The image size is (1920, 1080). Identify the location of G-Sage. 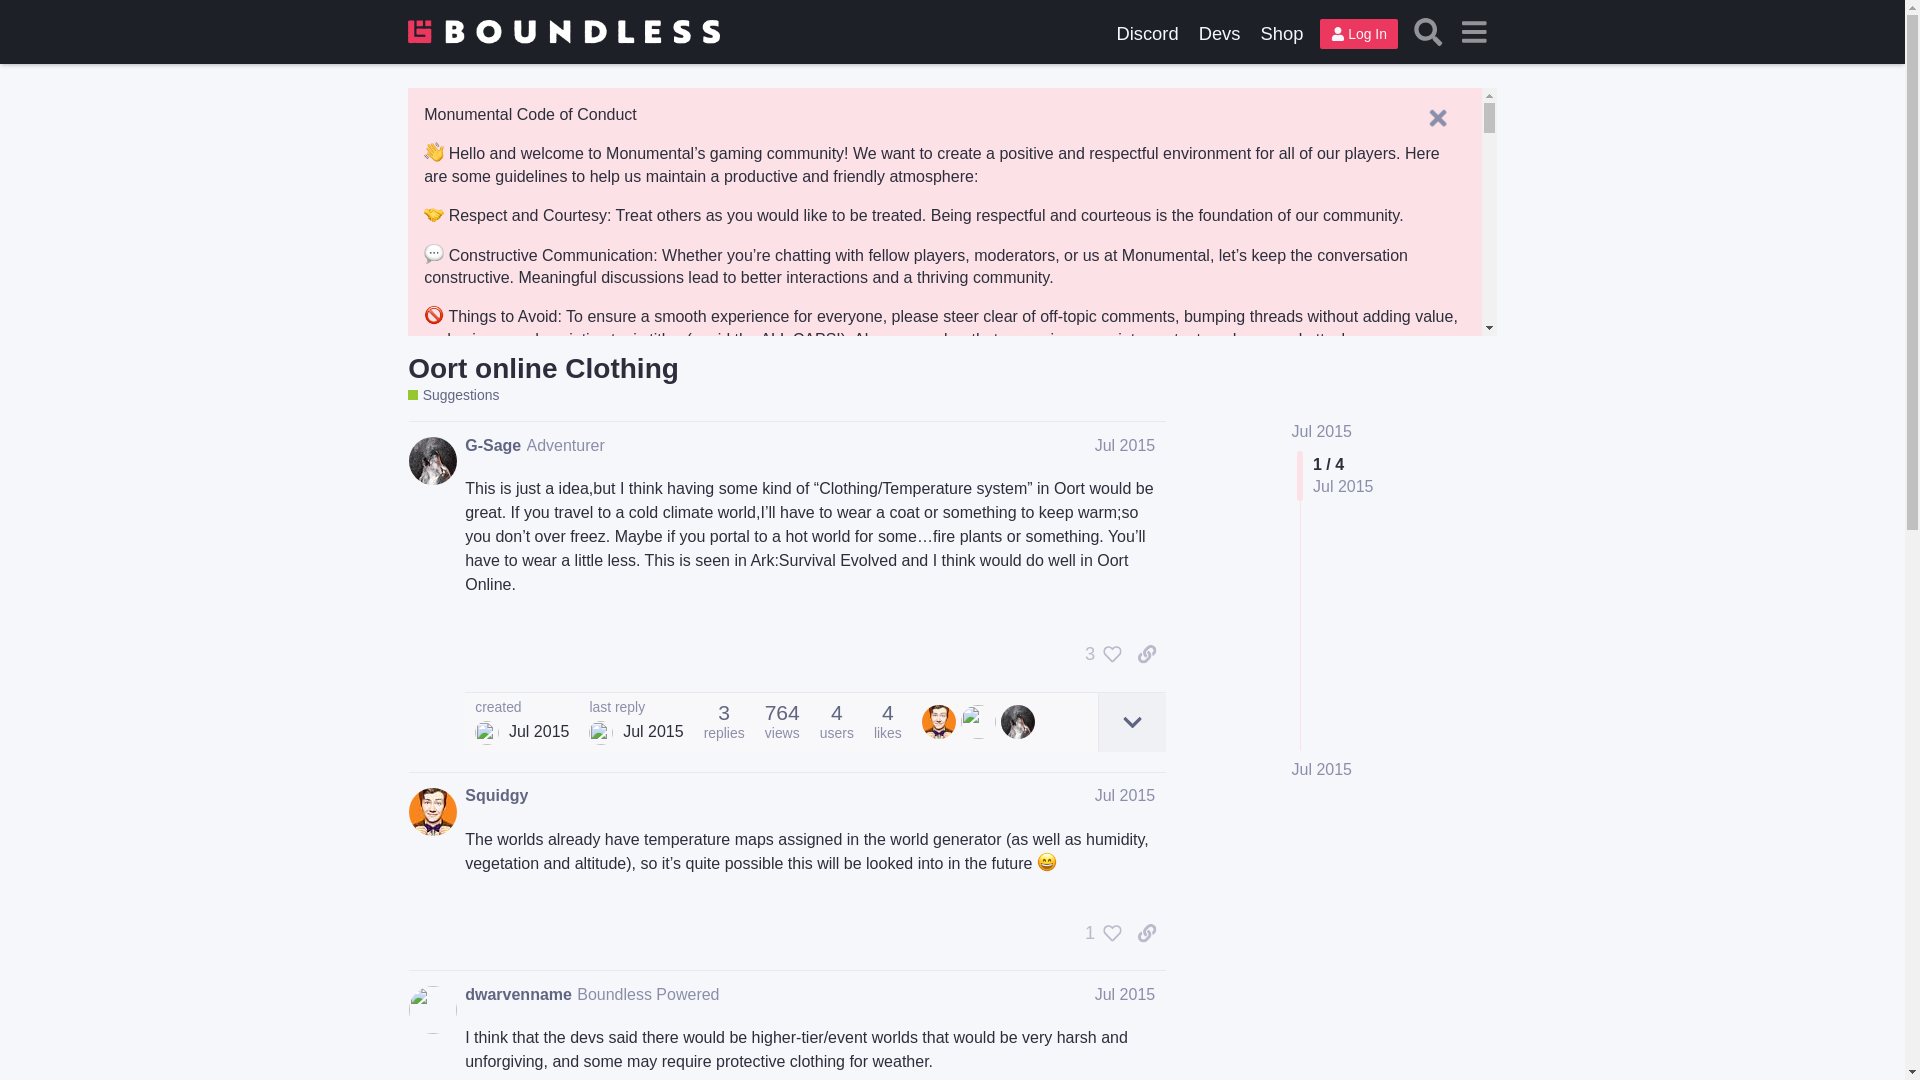
(492, 446).